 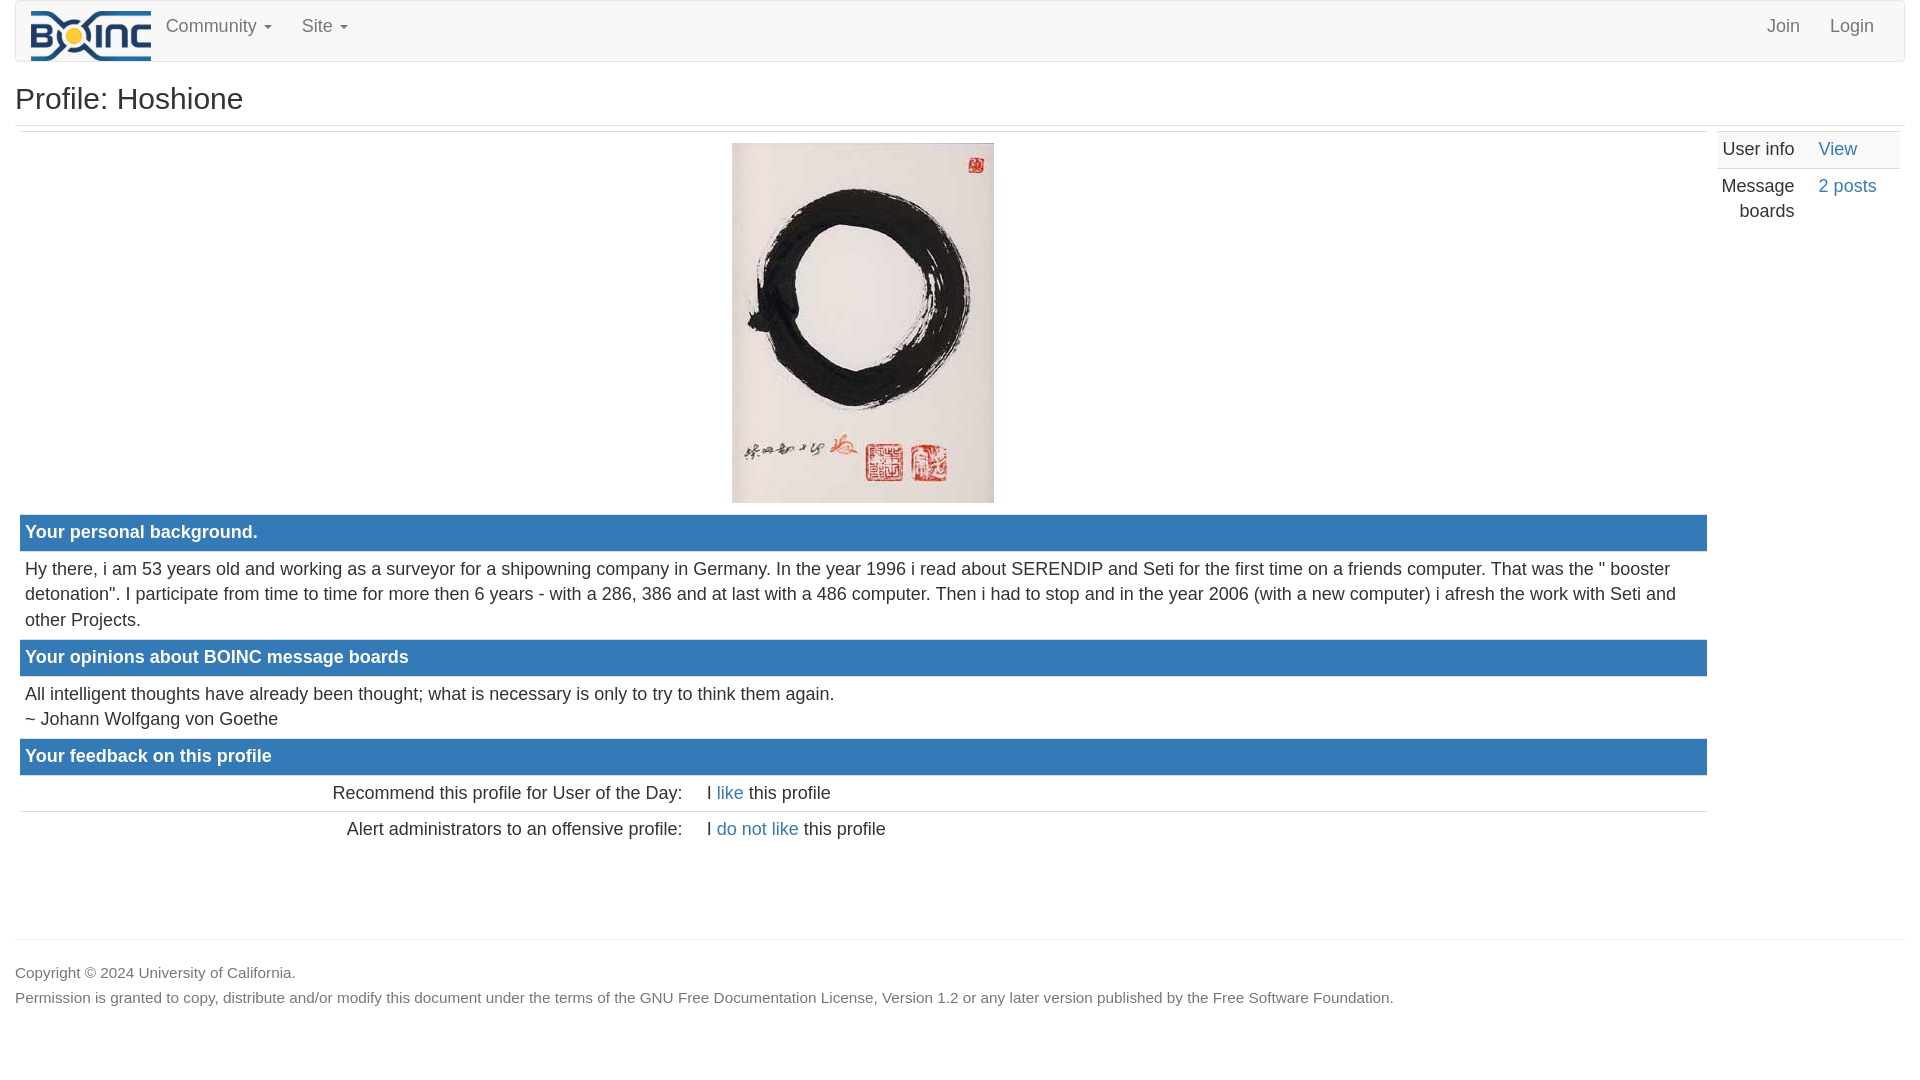 What do you see at coordinates (1848, 186) in the screenshot?
I see `2 posts` at bounding box center [1848, 186].